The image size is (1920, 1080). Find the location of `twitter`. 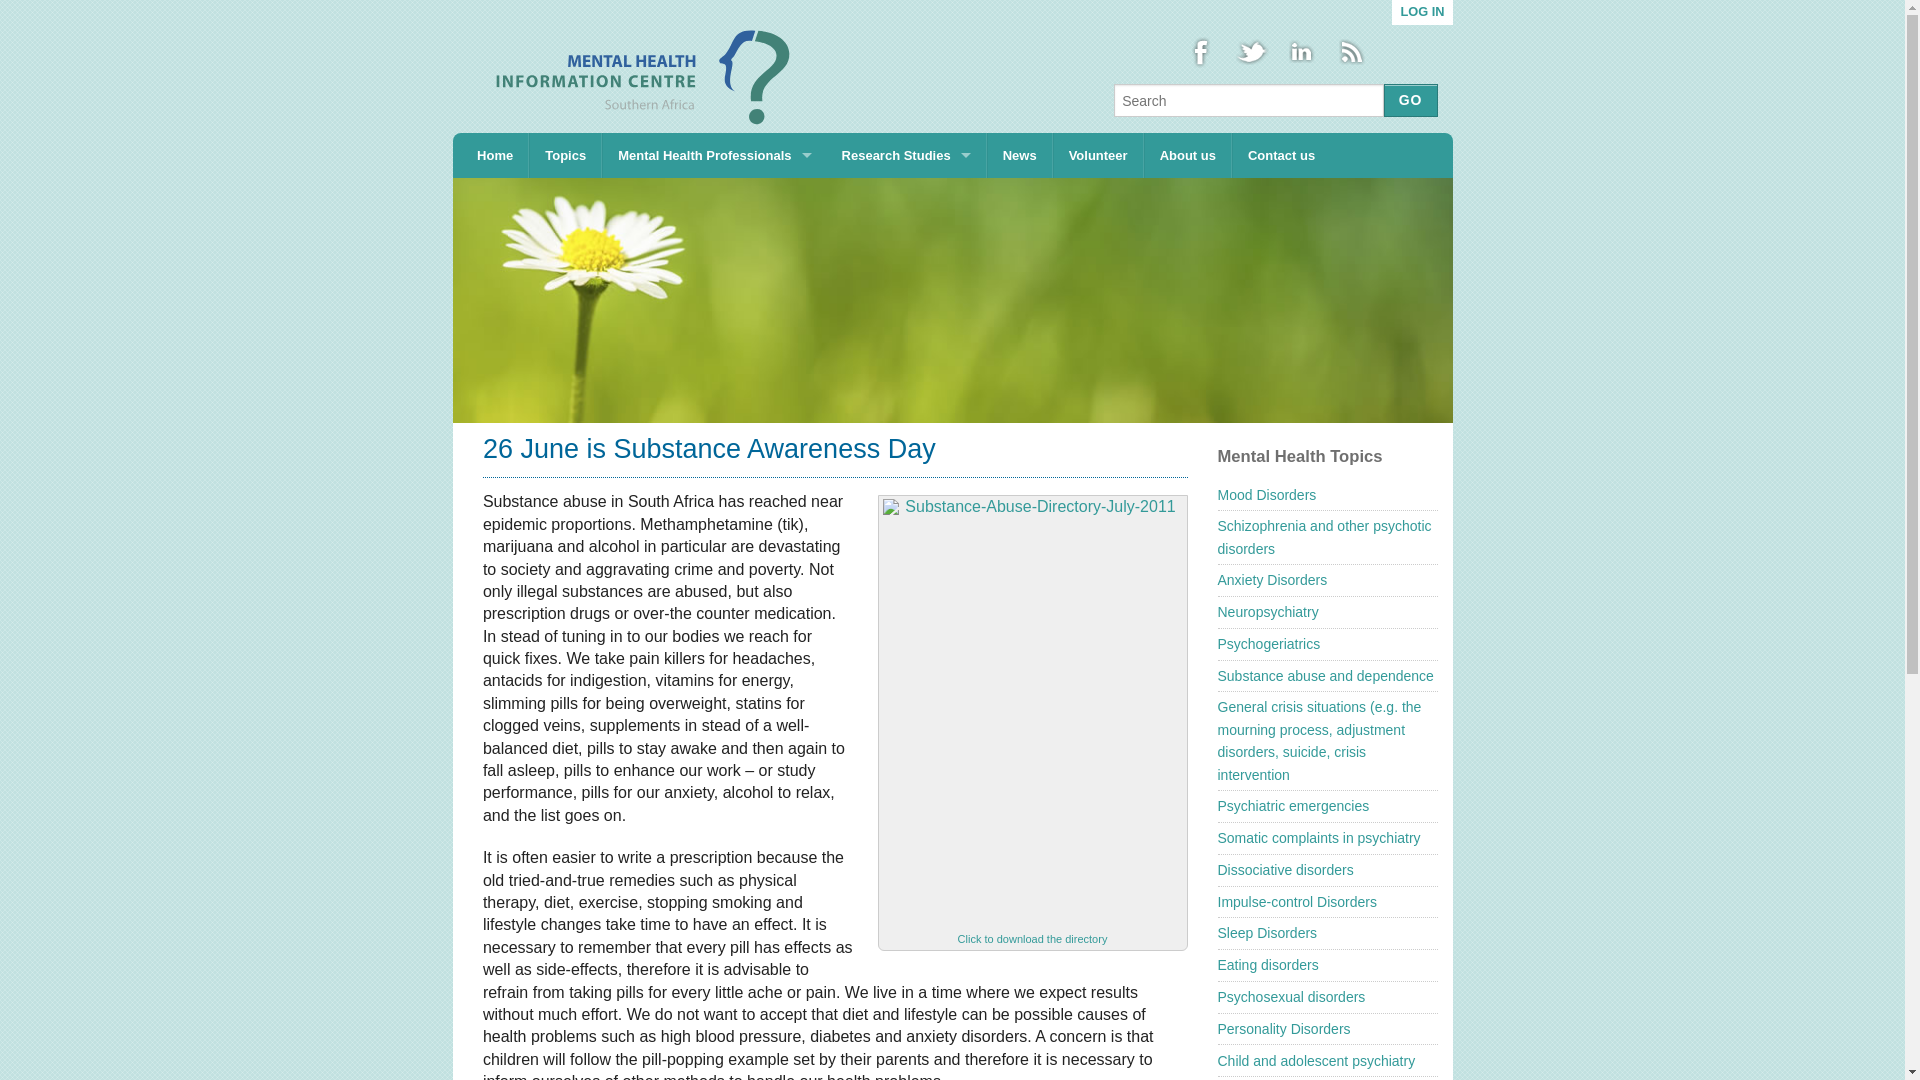

twitter is located at coordinates (1251, 52).